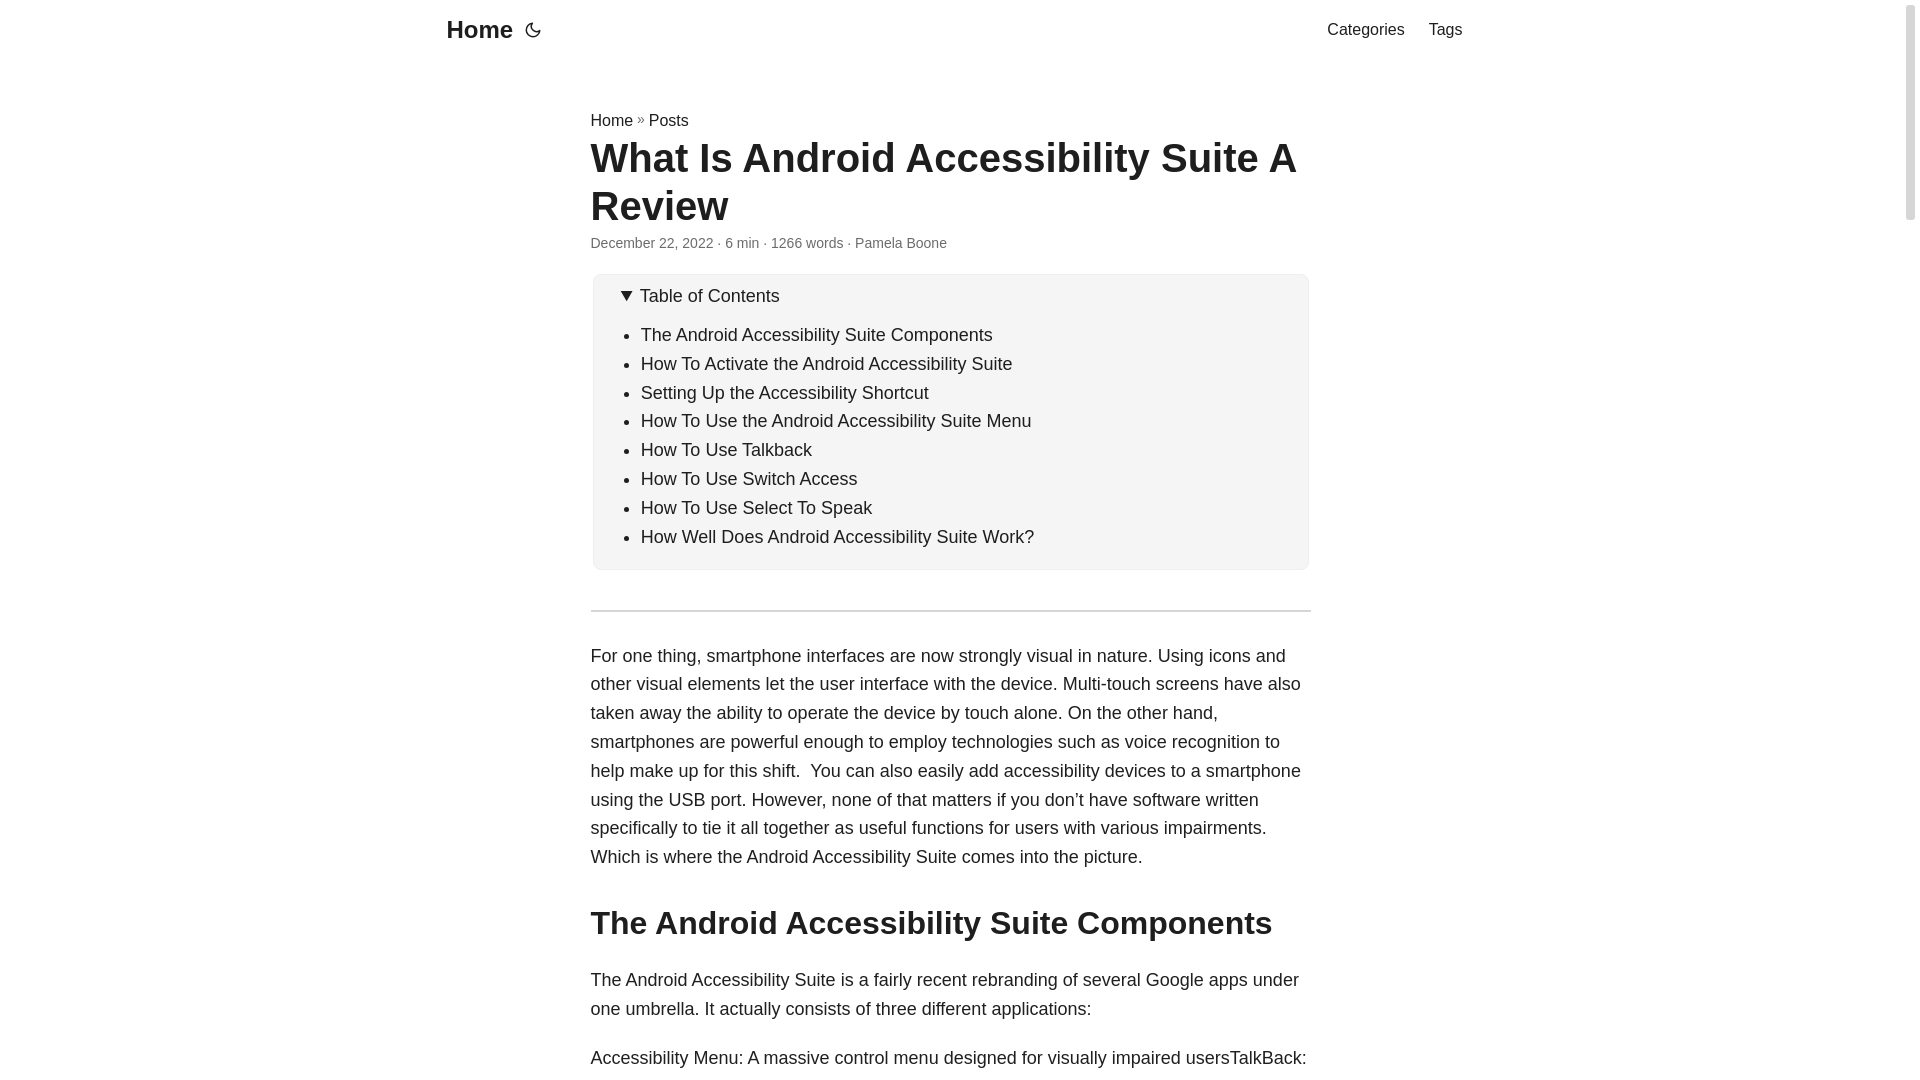  What do you see at coordinates (1364, 30) in the screenshot?
I see `Categories` at bounding box center [1364, 30].